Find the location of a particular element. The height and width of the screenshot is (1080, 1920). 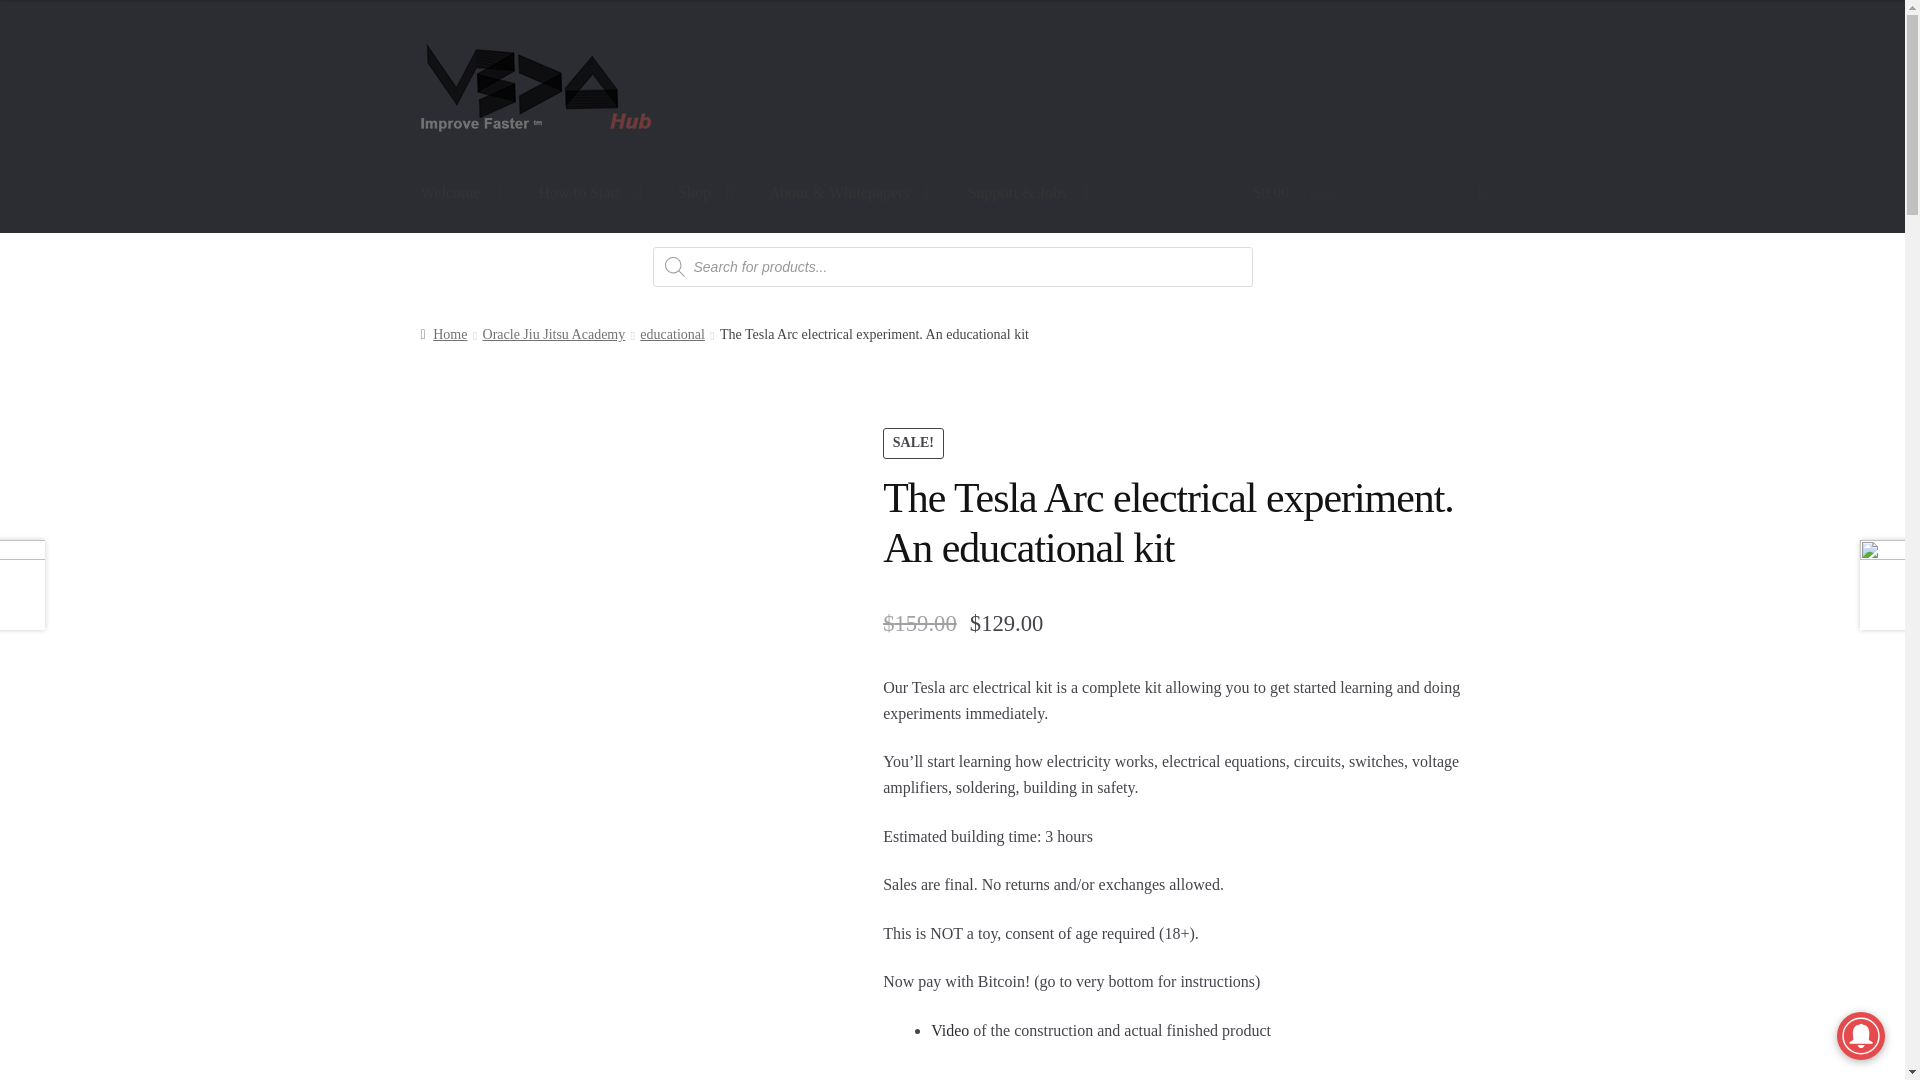

Shop is located at coordinates (705, 194).